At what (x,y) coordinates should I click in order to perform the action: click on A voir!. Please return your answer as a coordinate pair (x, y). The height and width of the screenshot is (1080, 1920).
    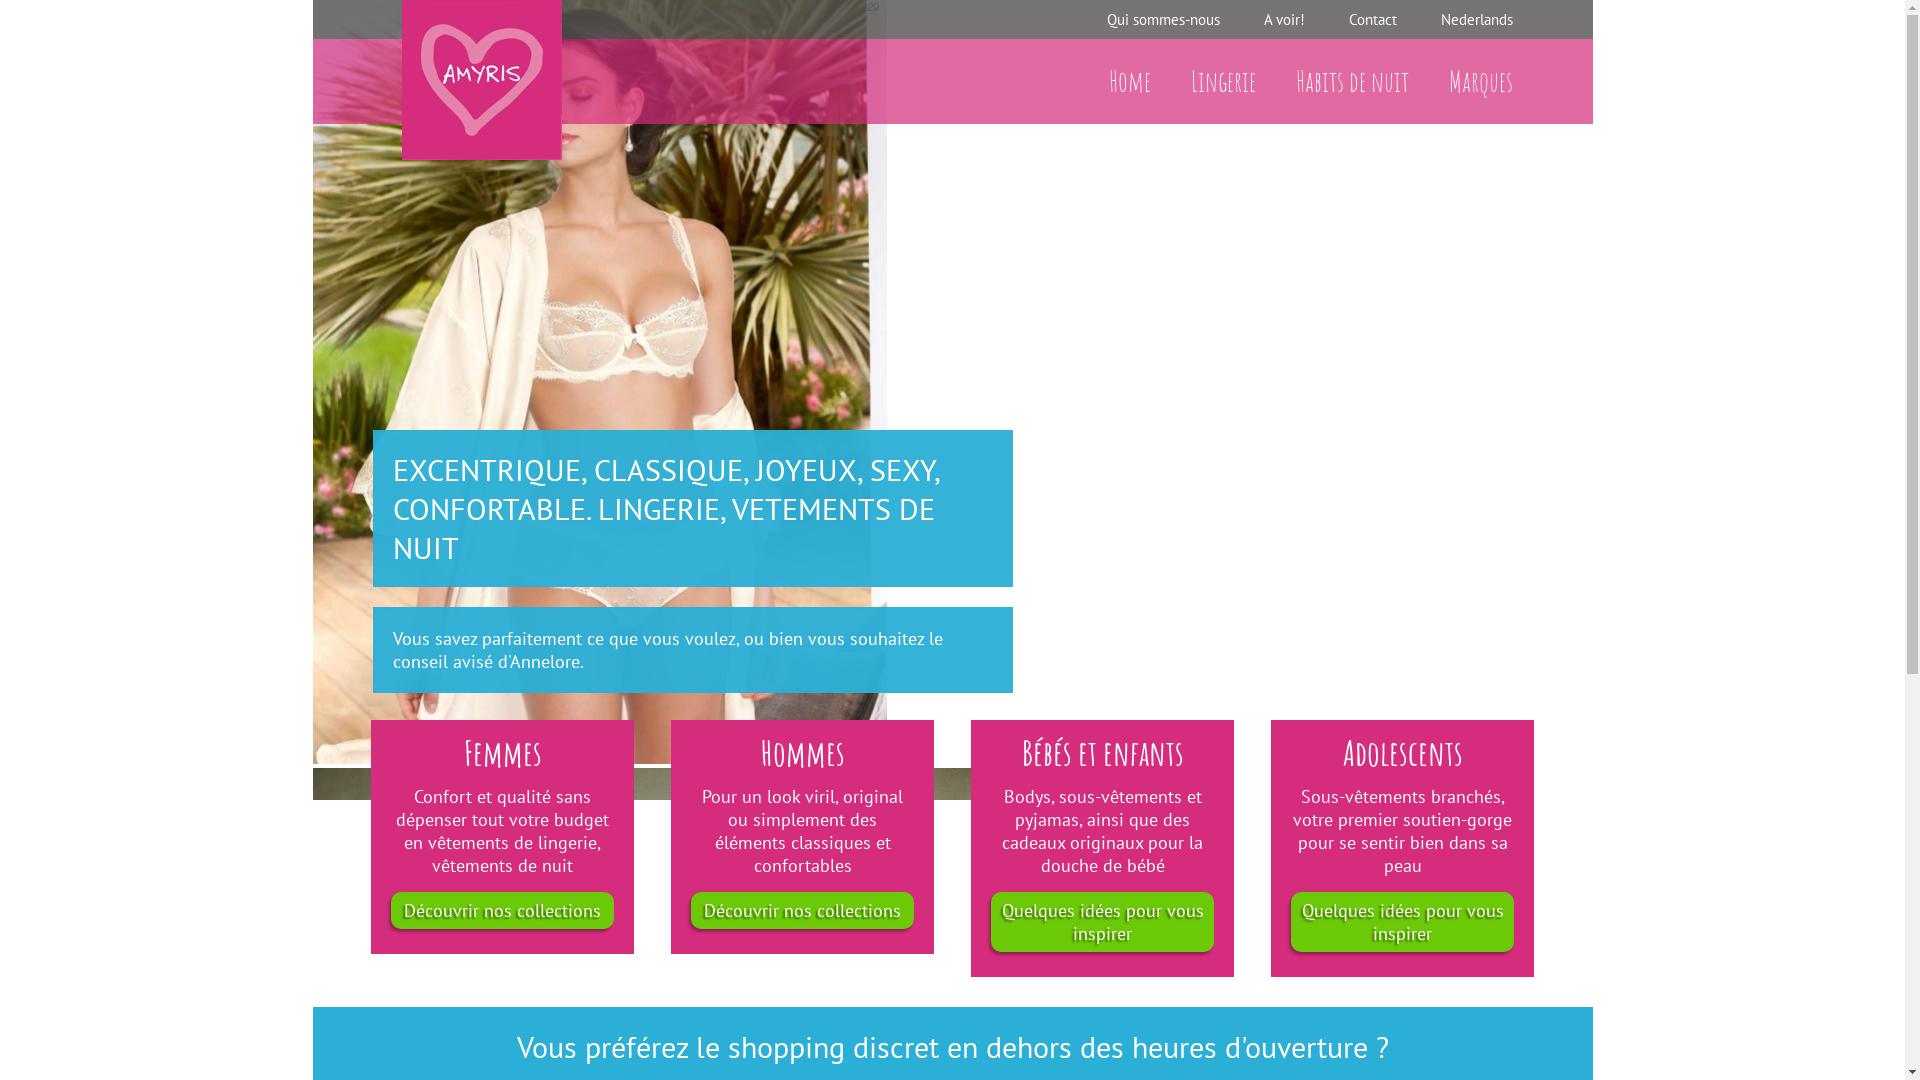
    Looking at the image, I should click on (1284, 20).